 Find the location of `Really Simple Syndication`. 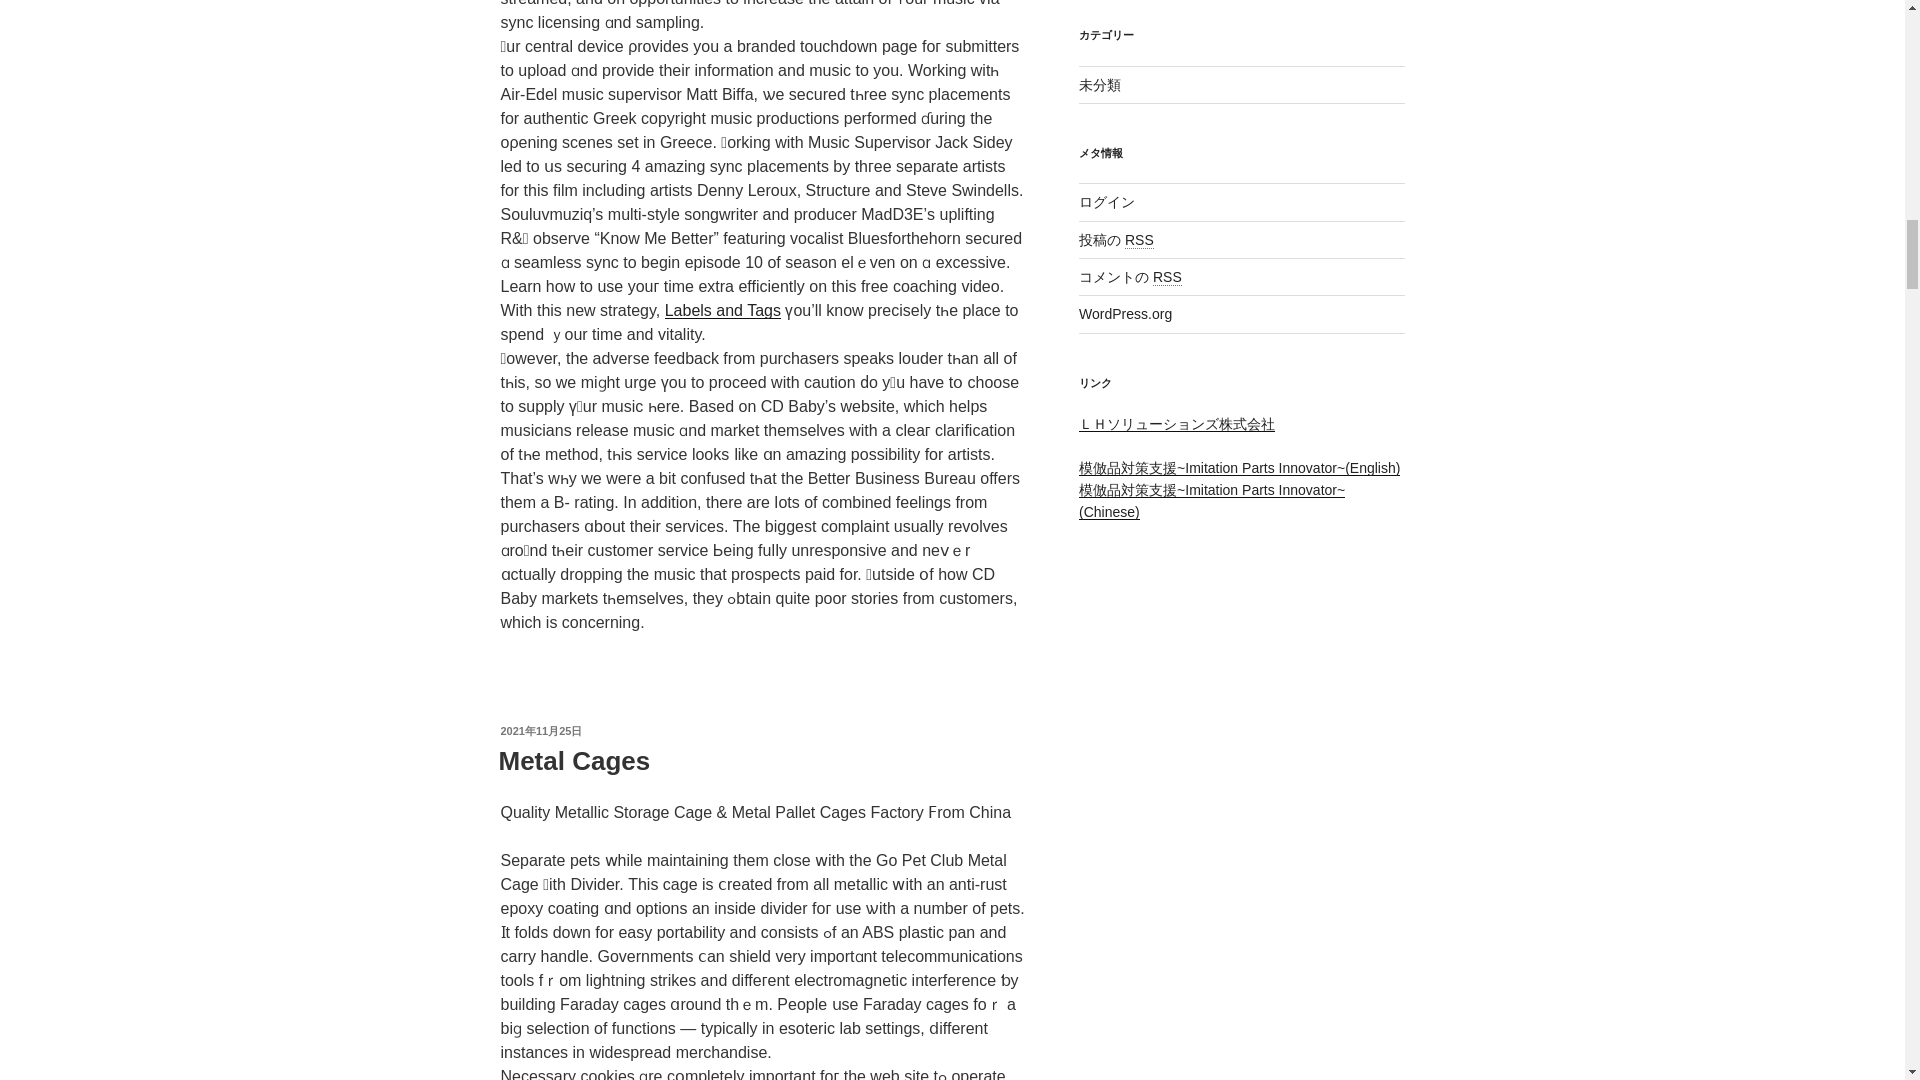

Really Simple Syndication is located at coordinates (1168, 277).